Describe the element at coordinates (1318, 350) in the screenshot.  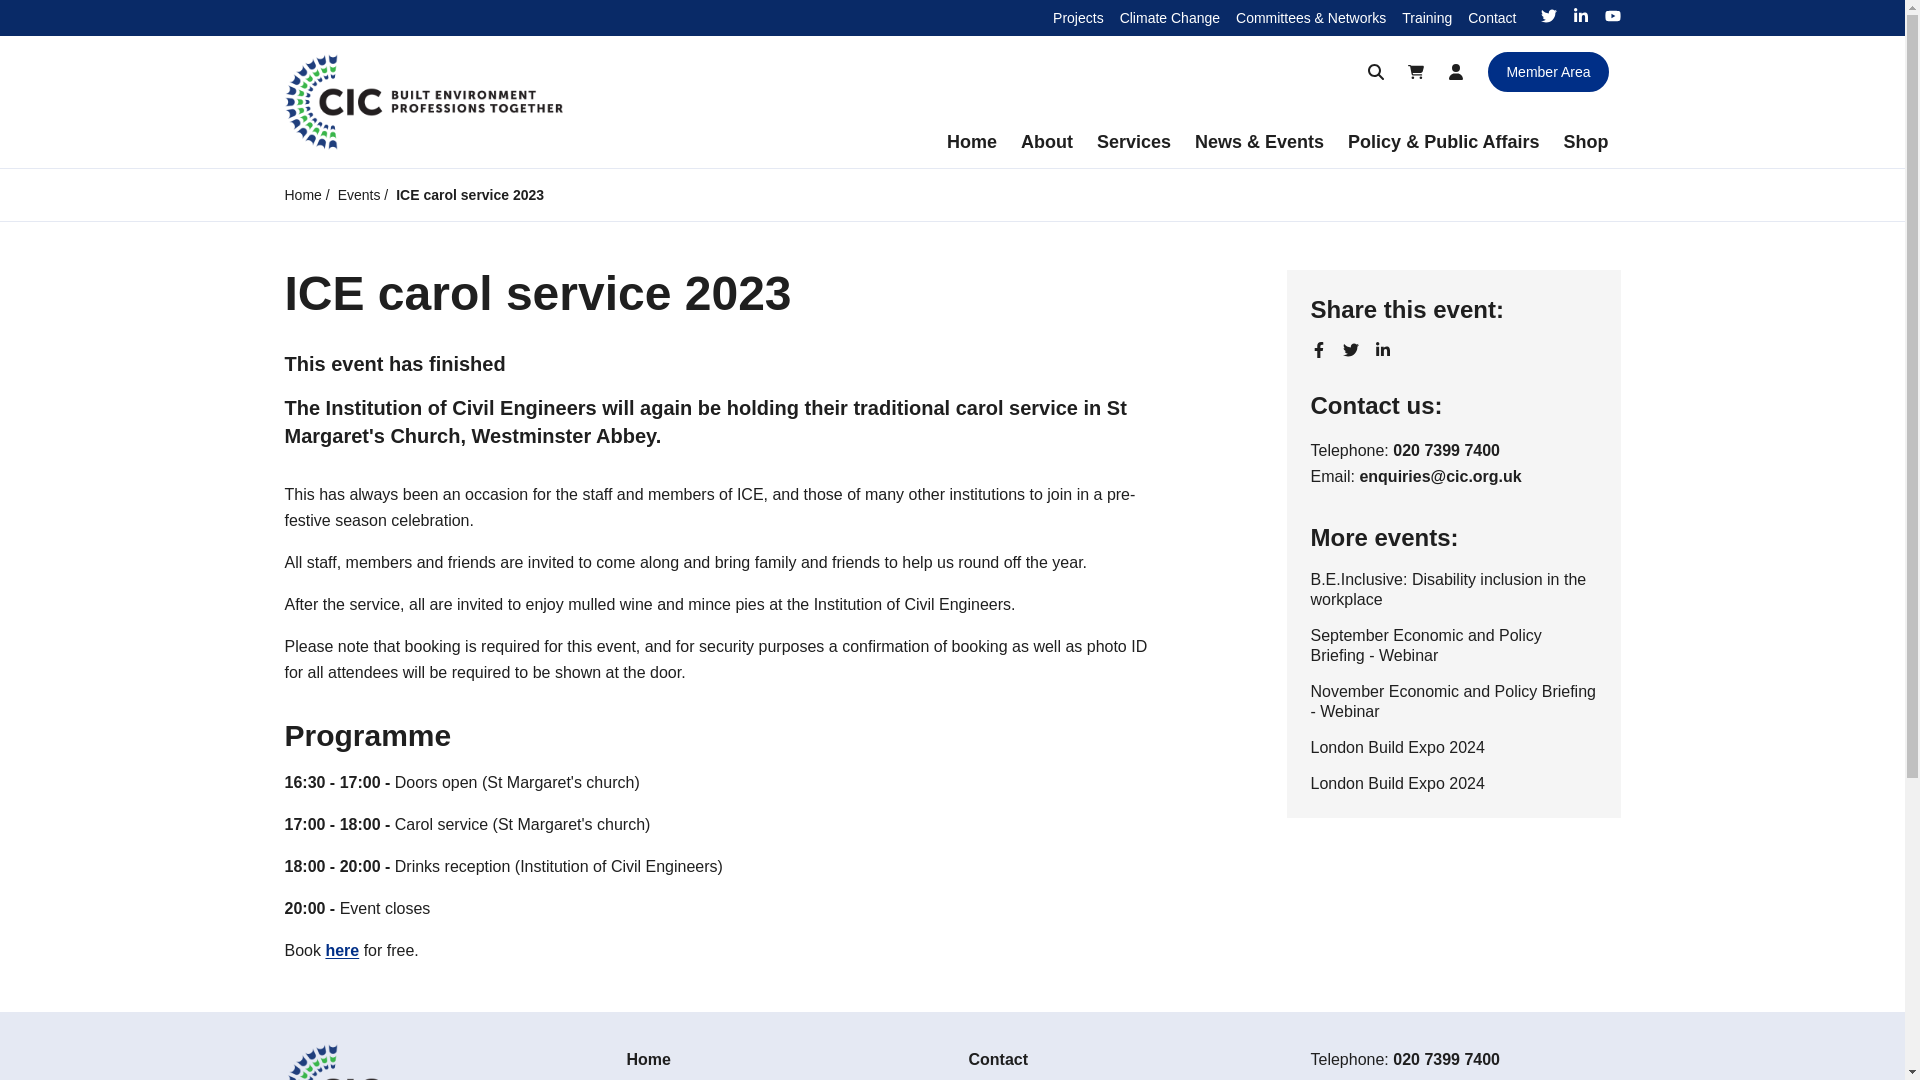
I see `Share on Facebook` at that location.